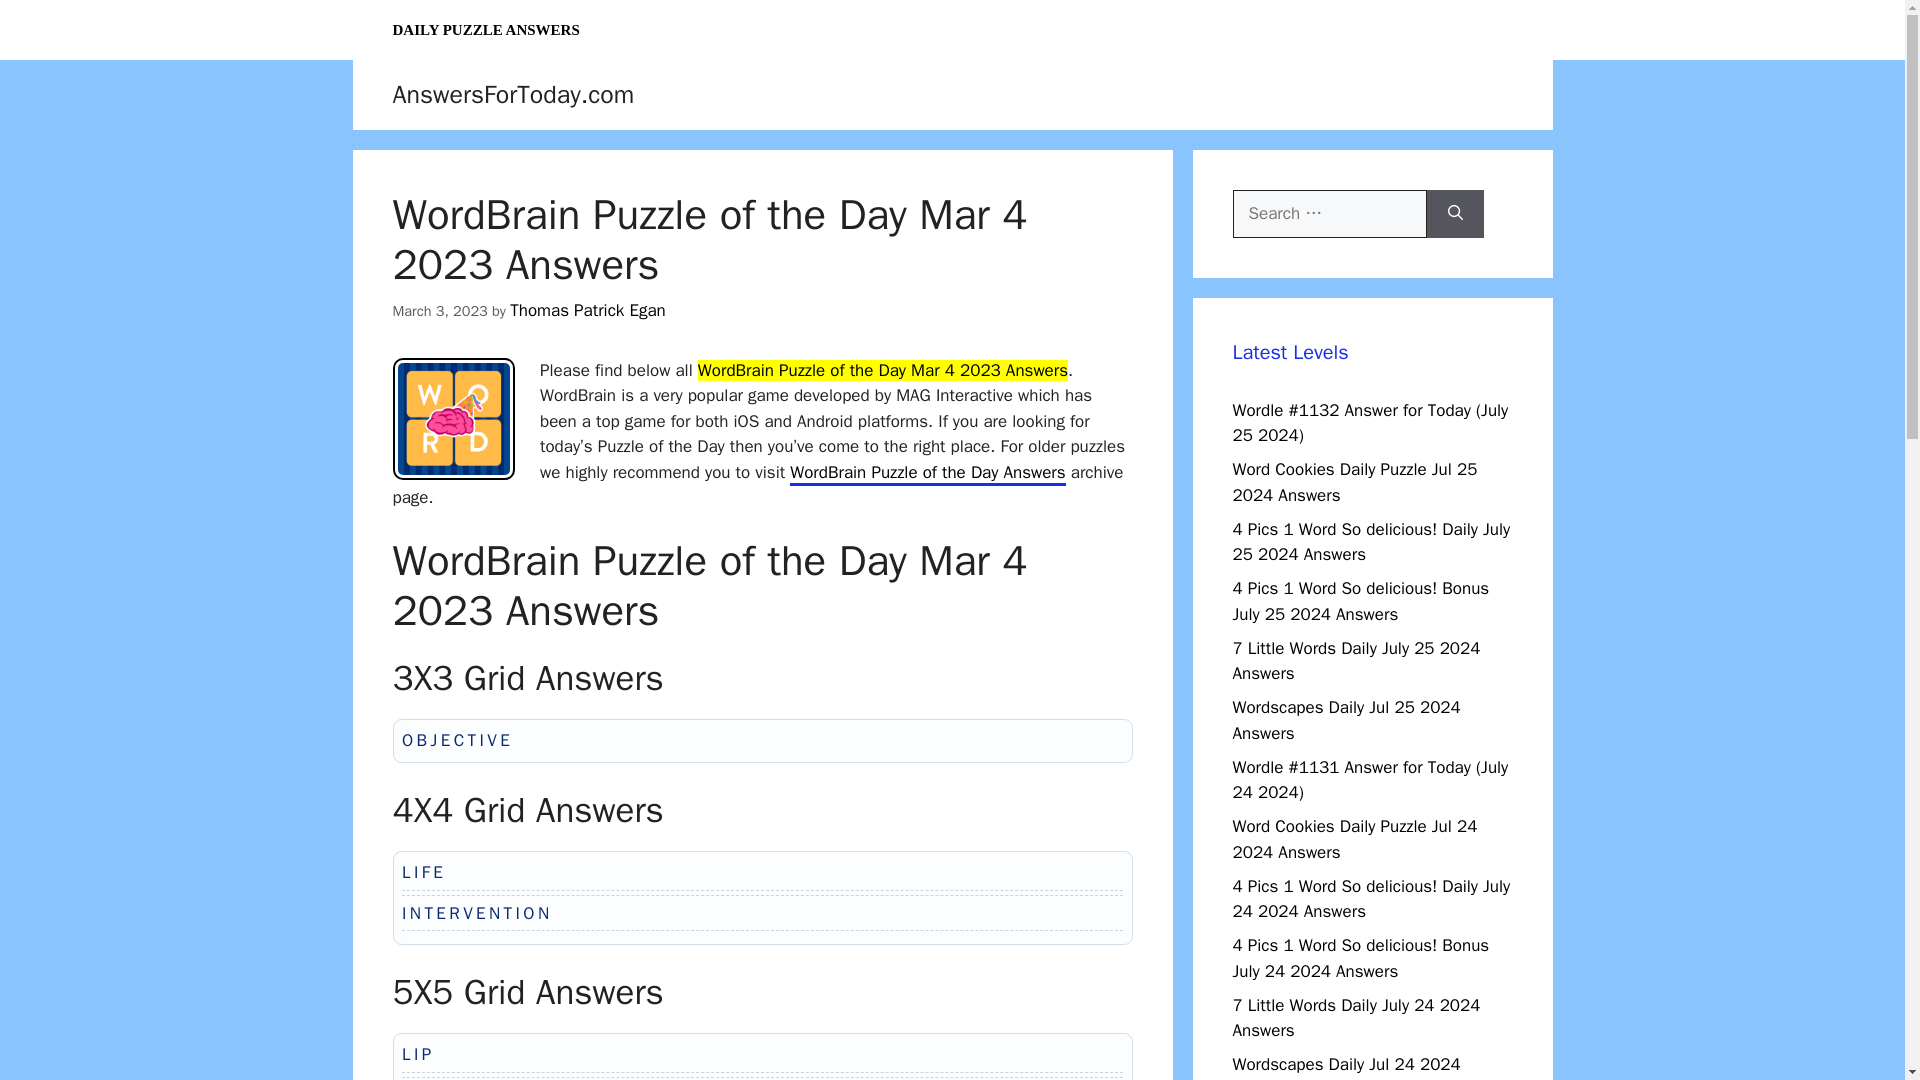 This screenshot has width=1920, height=1080. Describe the element at coordinates (1346, 720) in the screenshot. I see `Wordscapes Daily Jul 25 2024 Answers` at that location.